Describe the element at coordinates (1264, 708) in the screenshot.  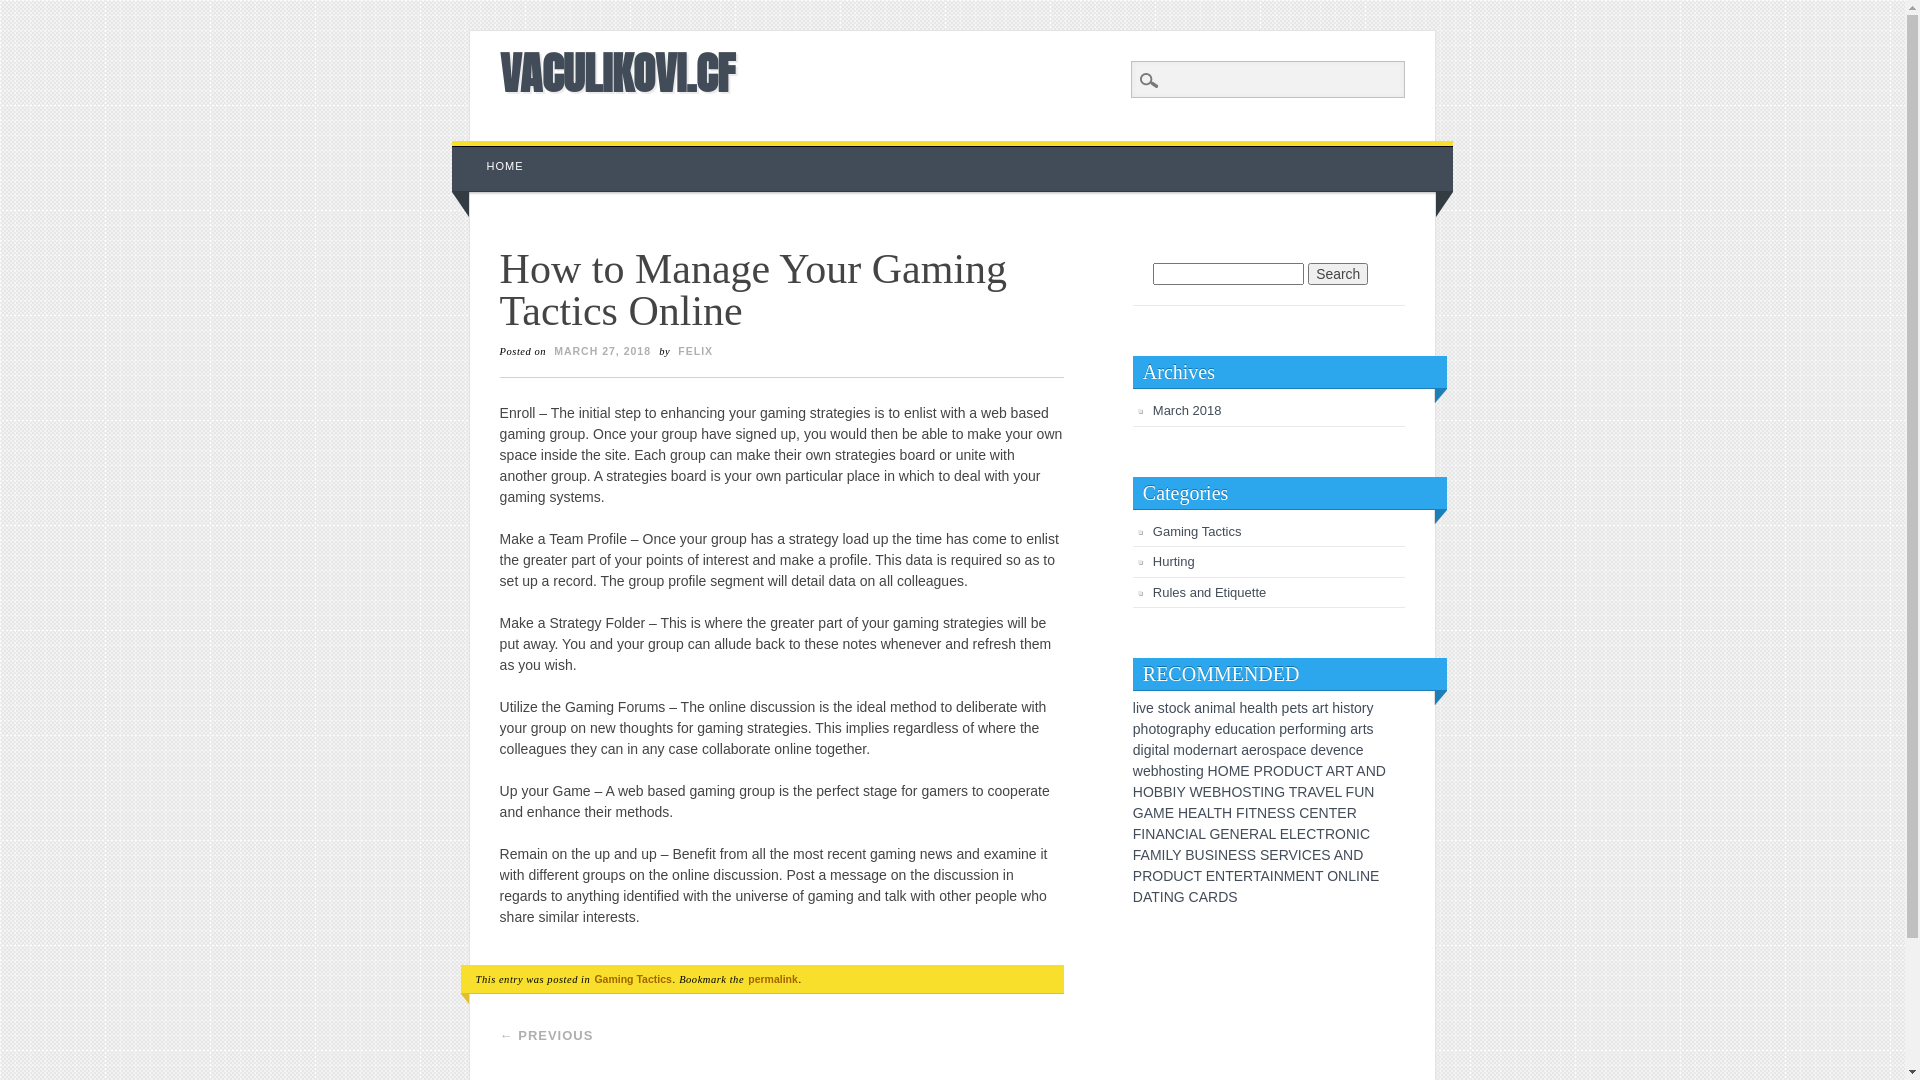
I see `l` at that location.